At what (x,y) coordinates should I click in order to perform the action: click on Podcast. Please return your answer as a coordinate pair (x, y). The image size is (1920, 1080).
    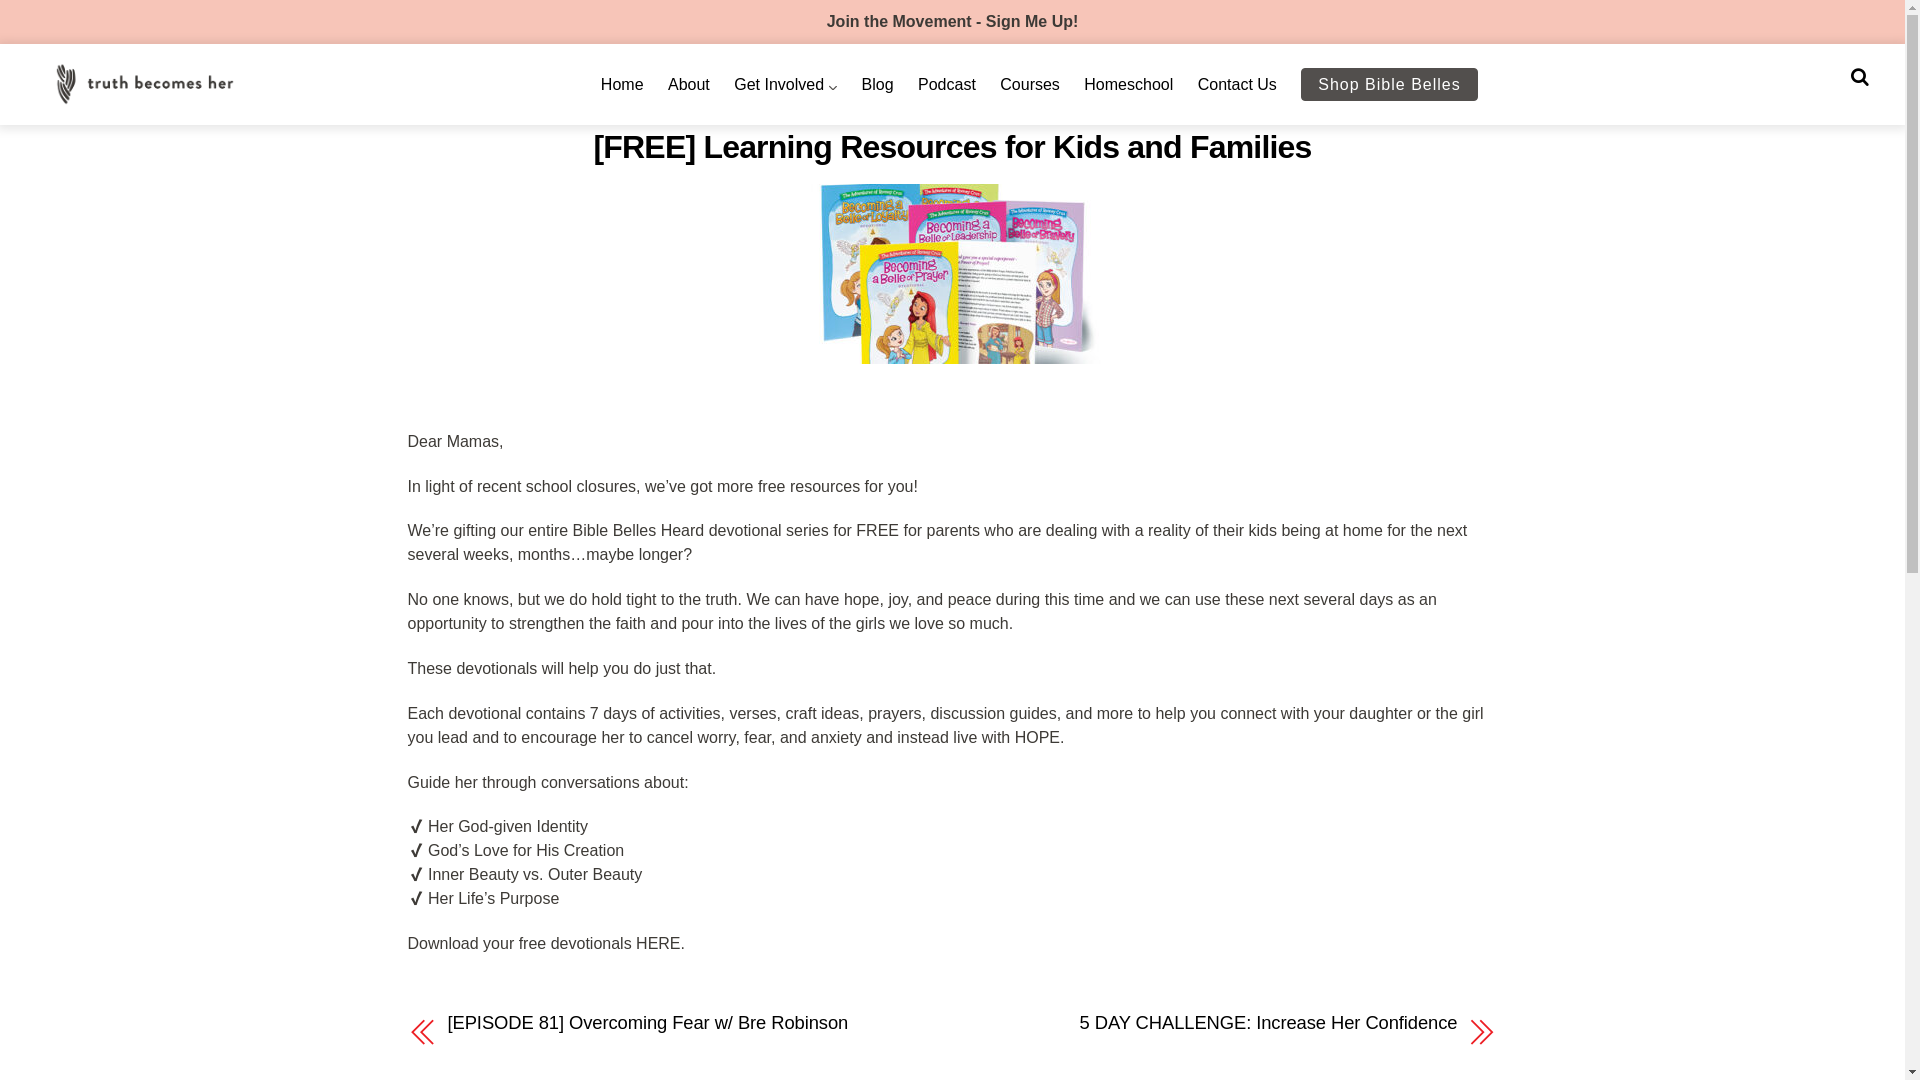
    Looking at the image, I should click on (946, 84).